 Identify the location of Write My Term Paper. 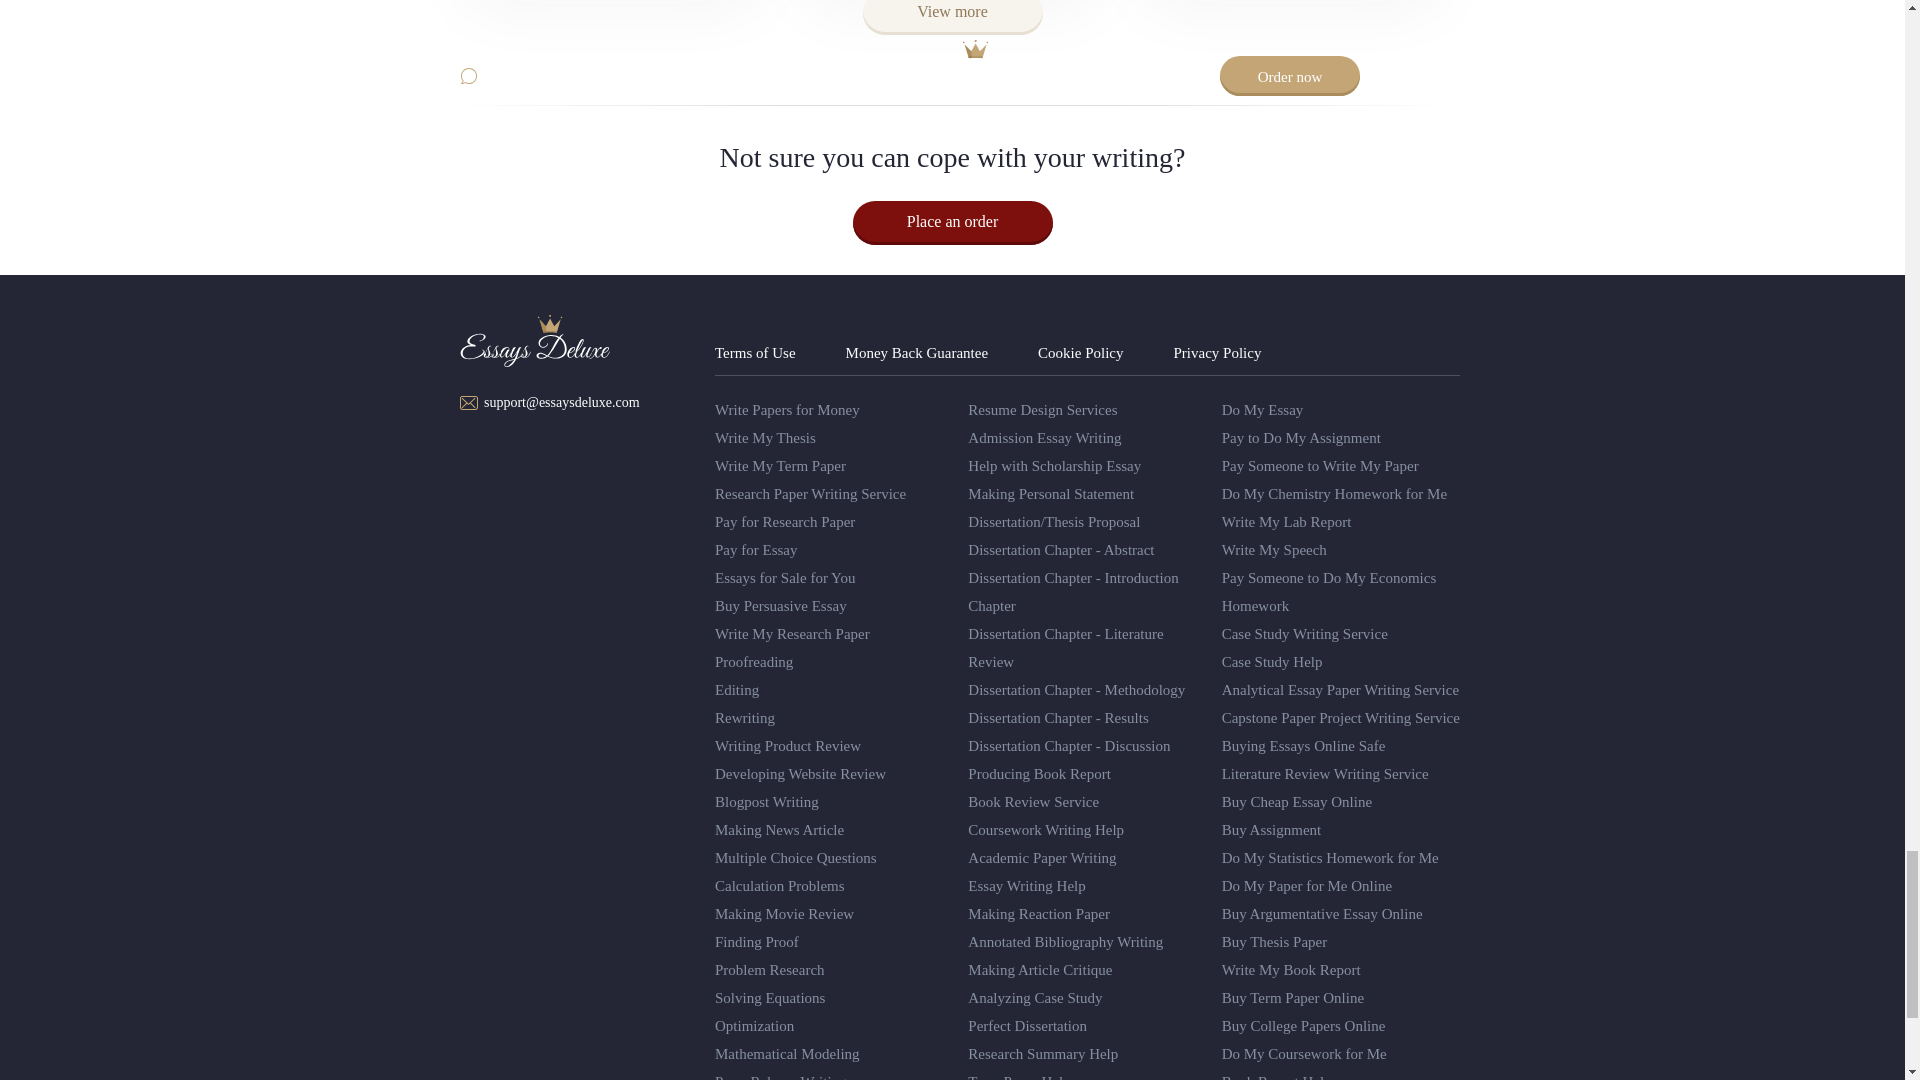
(780, 466).